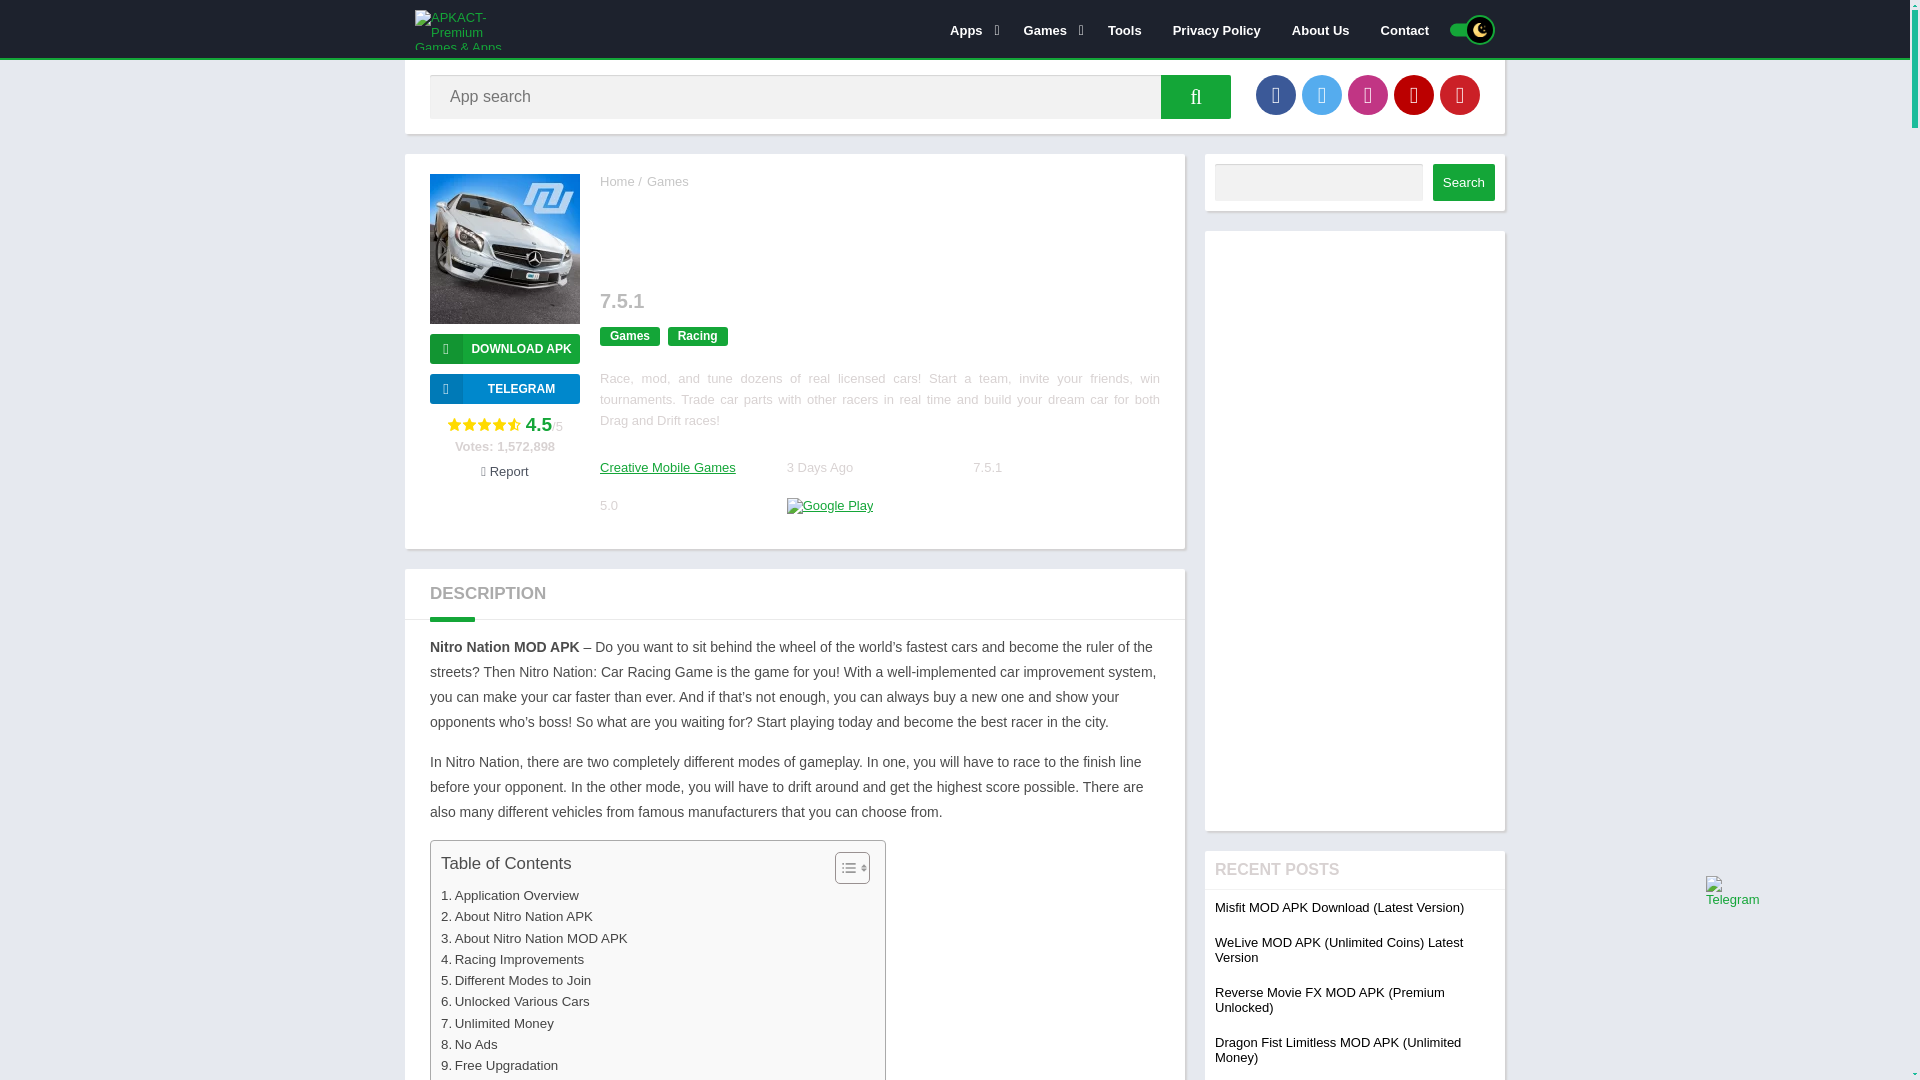  I want to click on Unlimited Money, so click(498, 1023).